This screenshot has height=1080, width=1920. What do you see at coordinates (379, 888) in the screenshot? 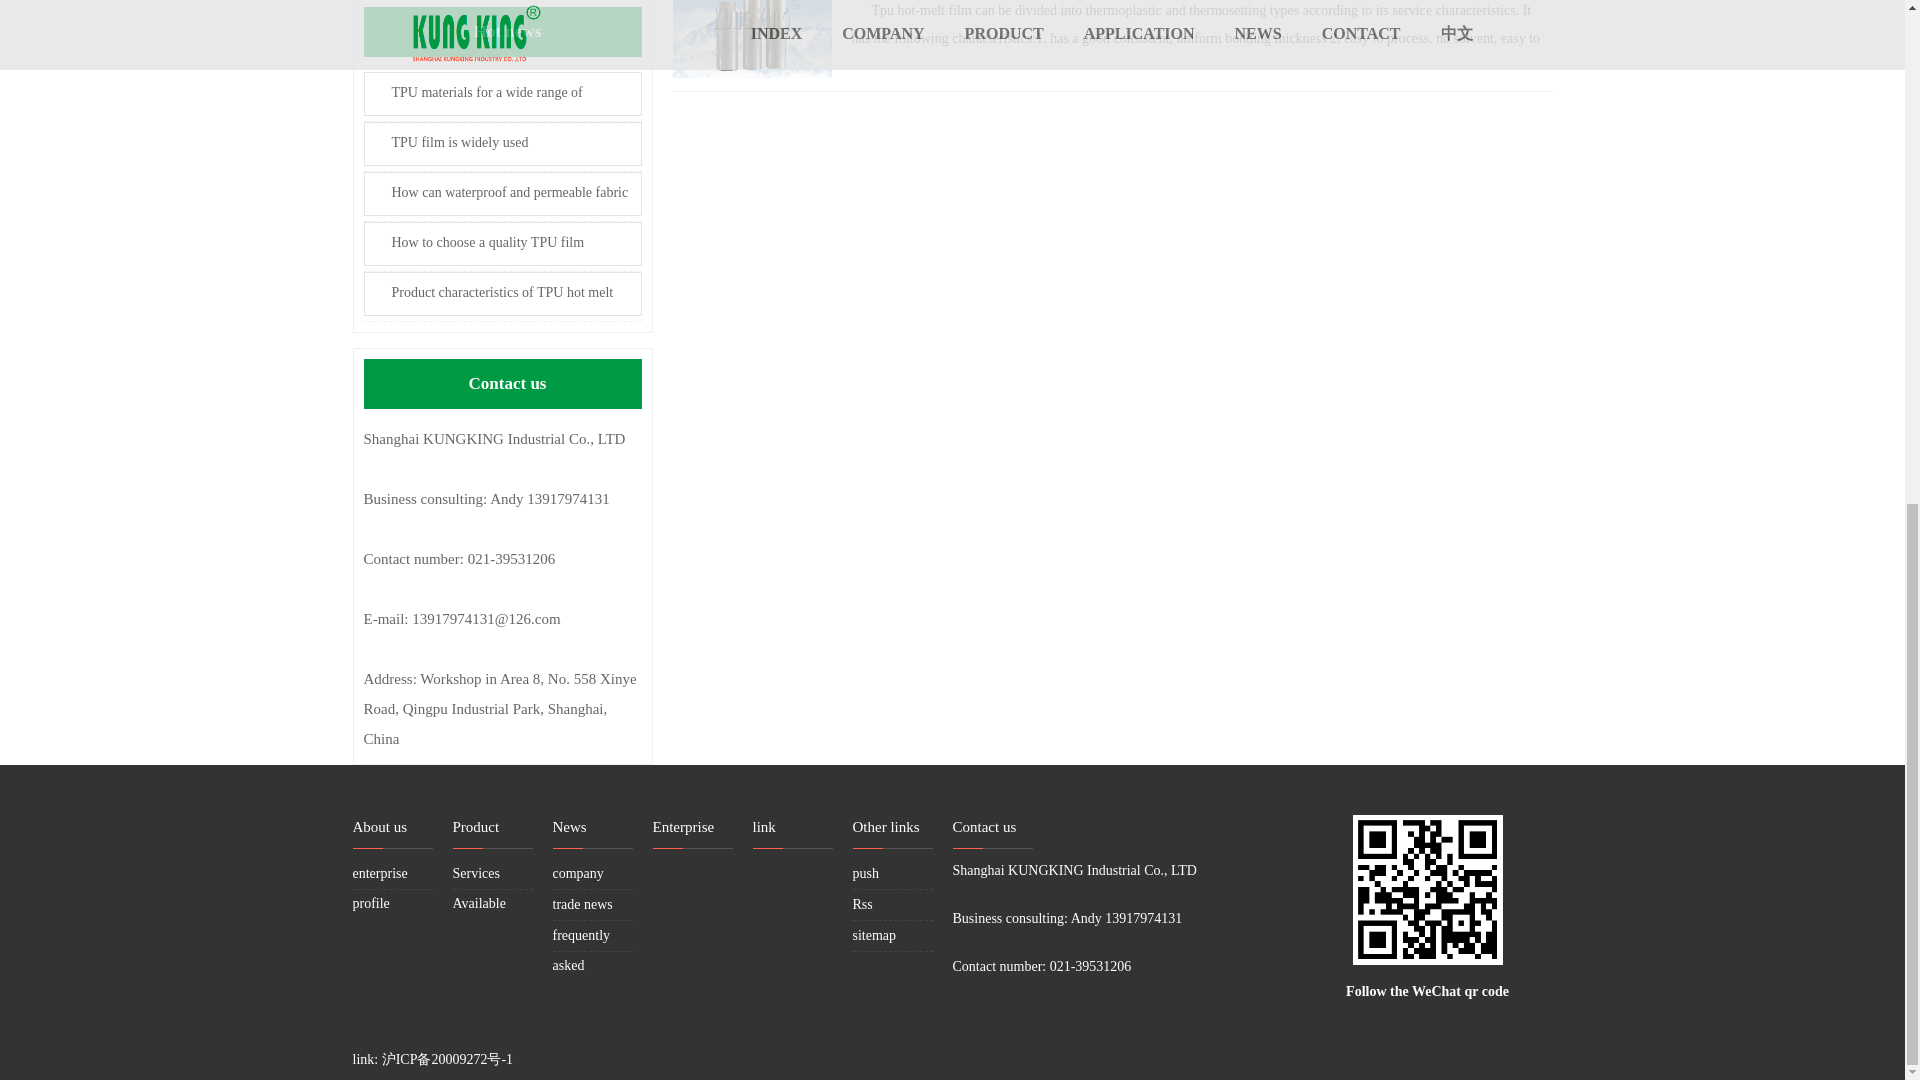
I see `enterprise profile` at bounding box center [379, 888].